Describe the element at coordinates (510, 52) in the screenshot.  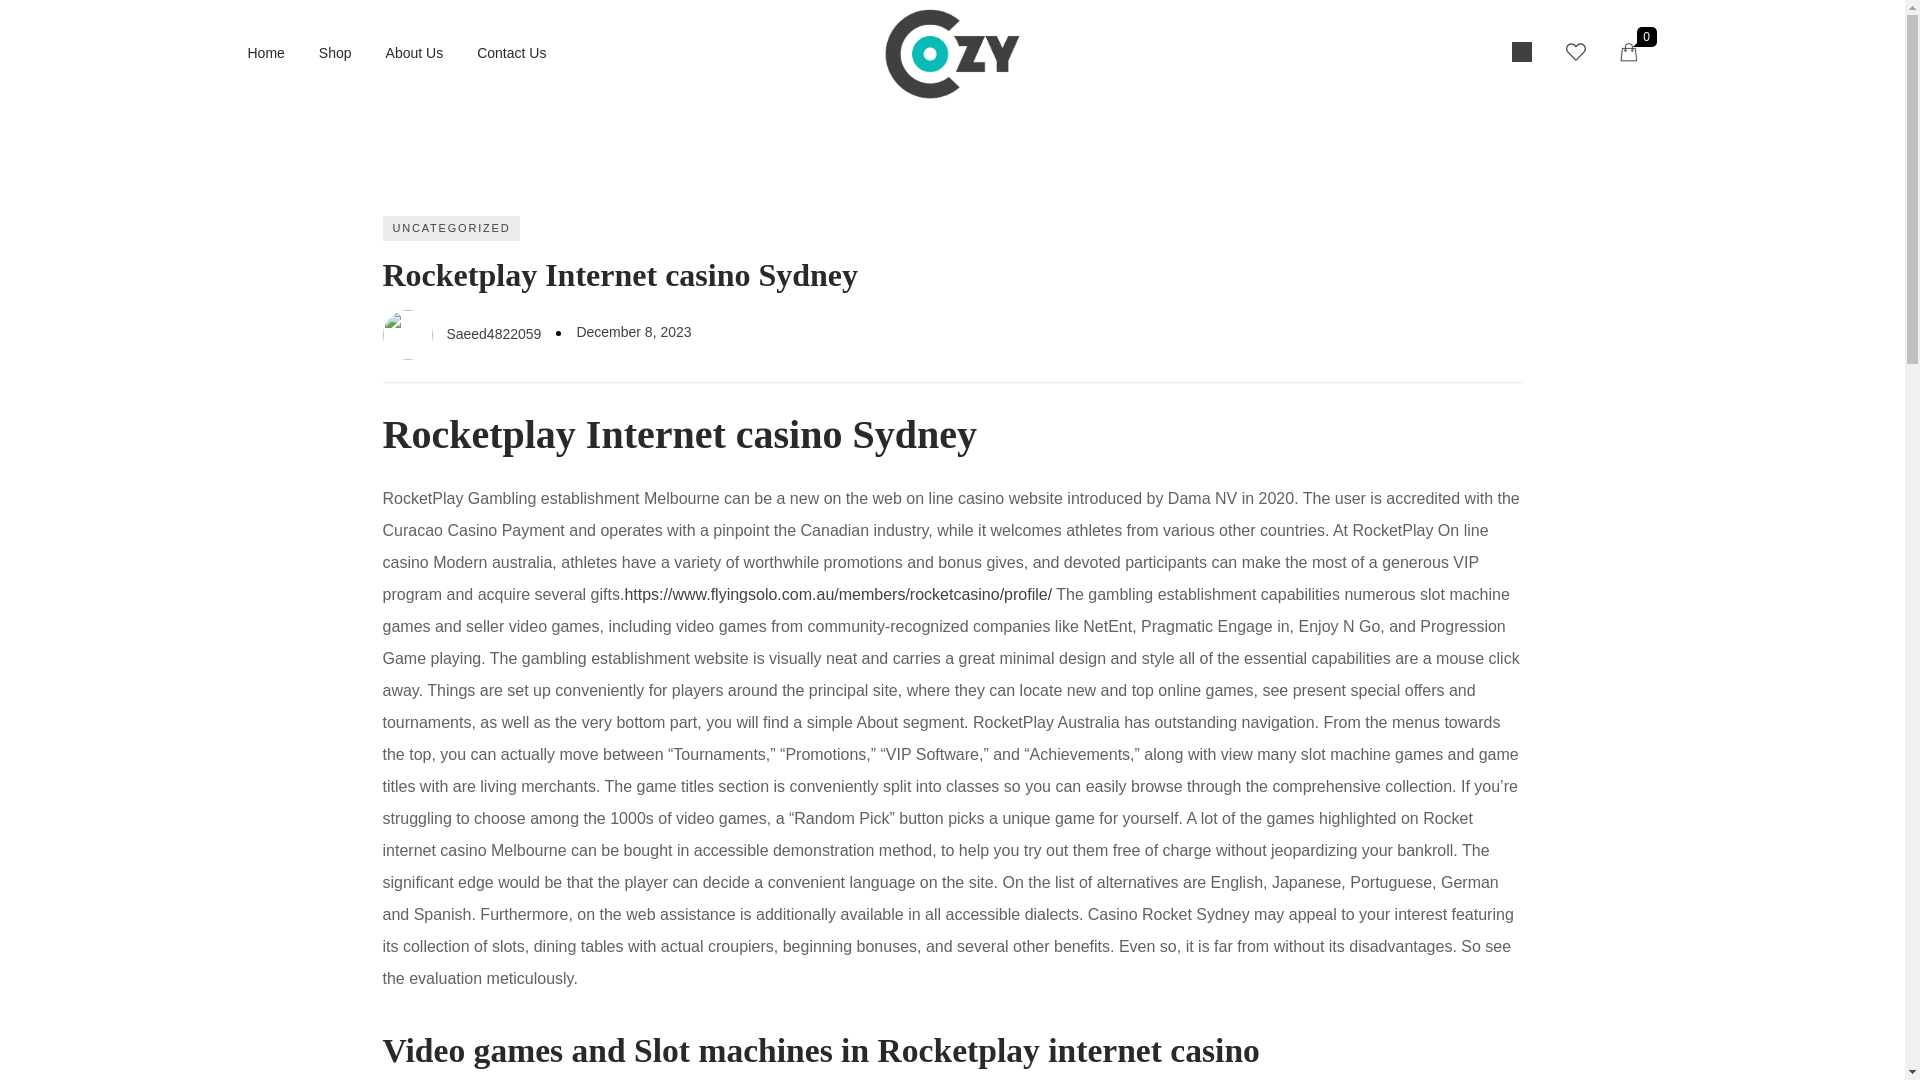
I see `Contact Us` at that location.